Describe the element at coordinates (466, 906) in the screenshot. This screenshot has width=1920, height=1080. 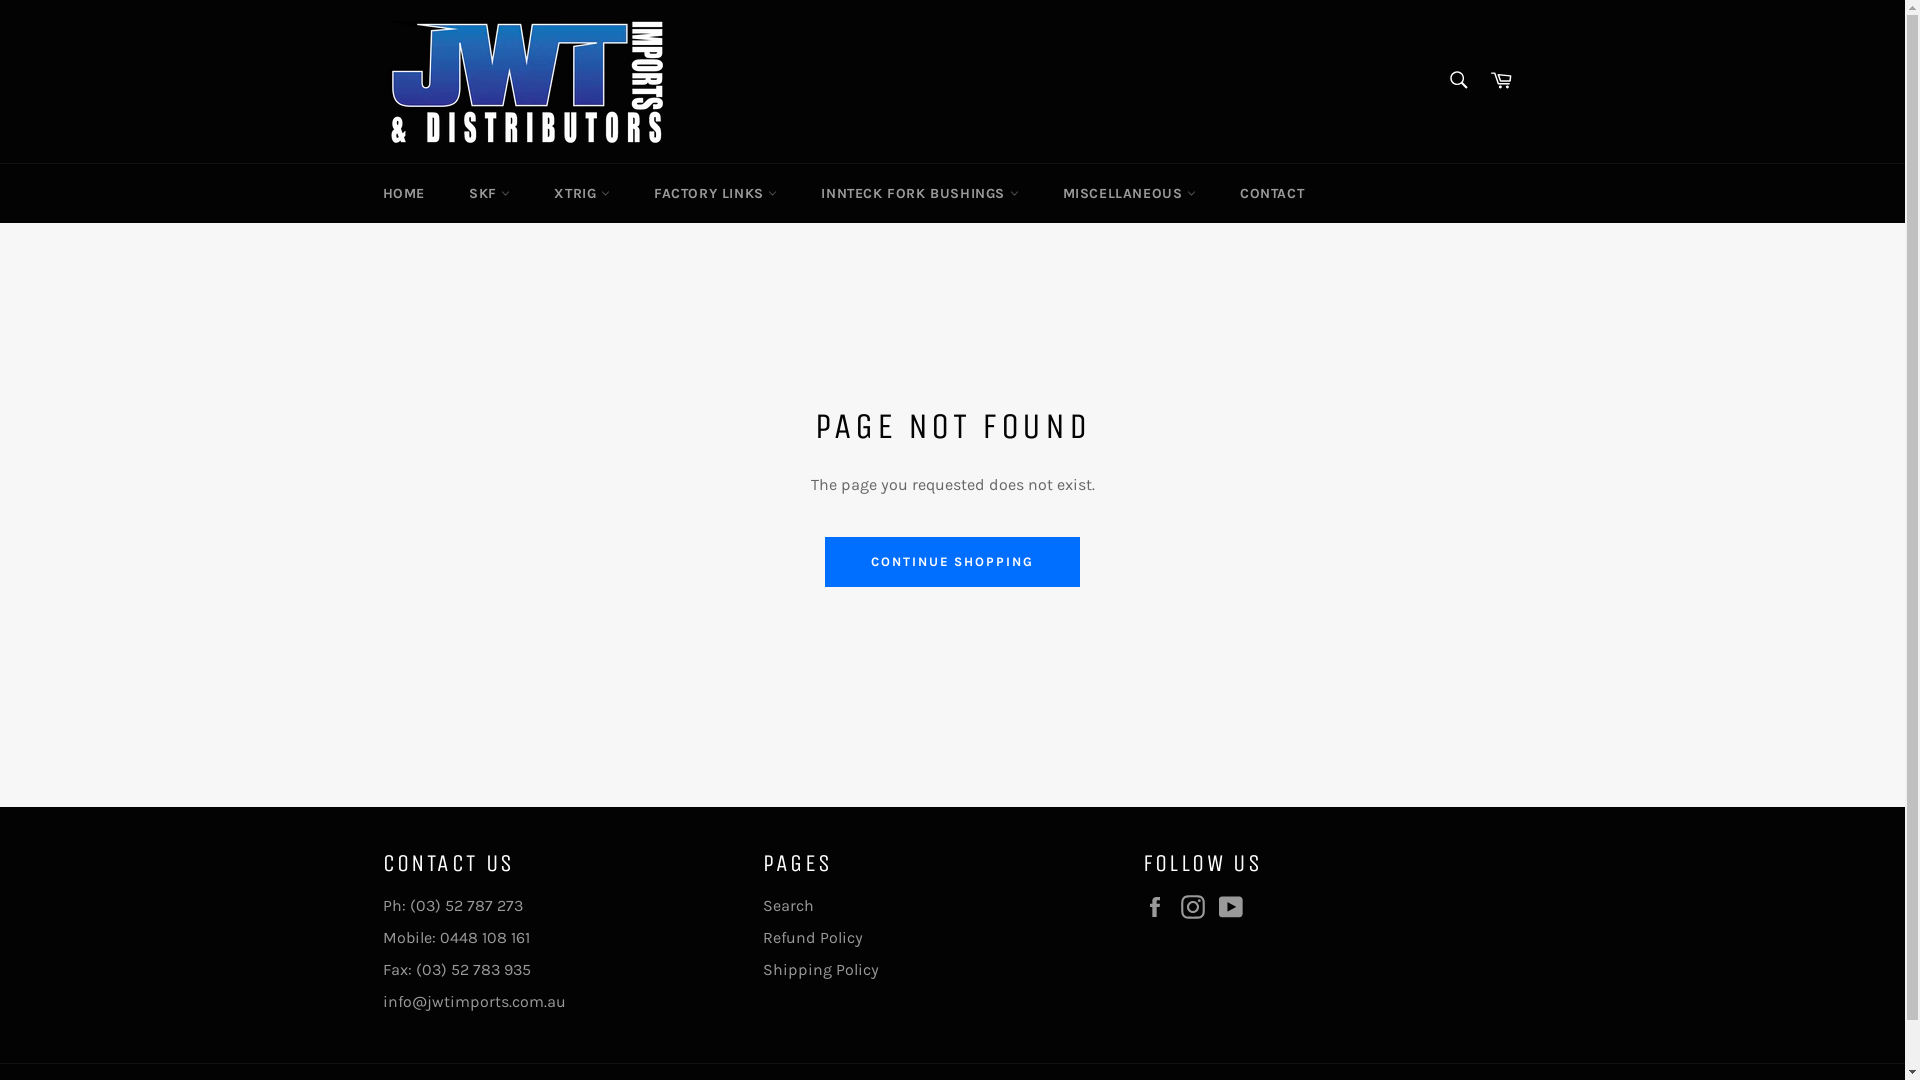
I see `(03) 52 787 273` at that location.